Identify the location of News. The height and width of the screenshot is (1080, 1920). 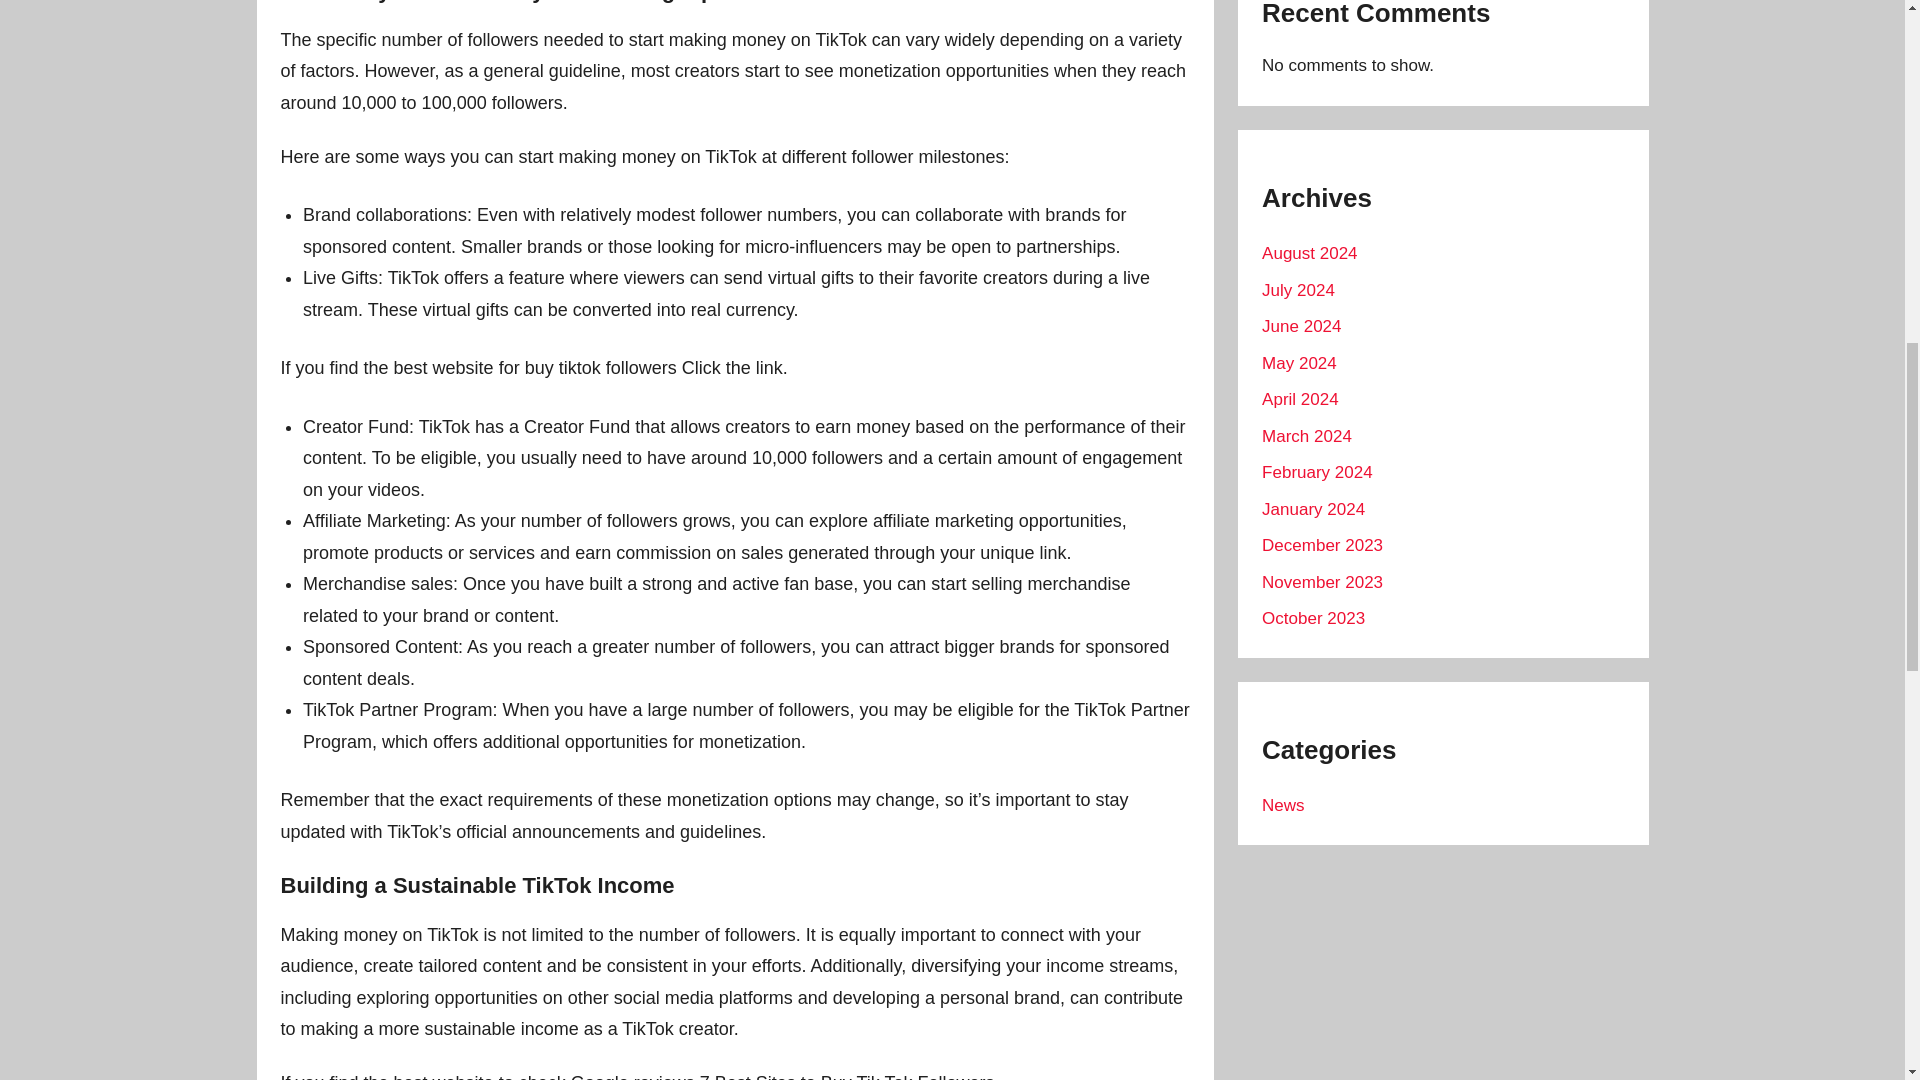
(1283, 805).